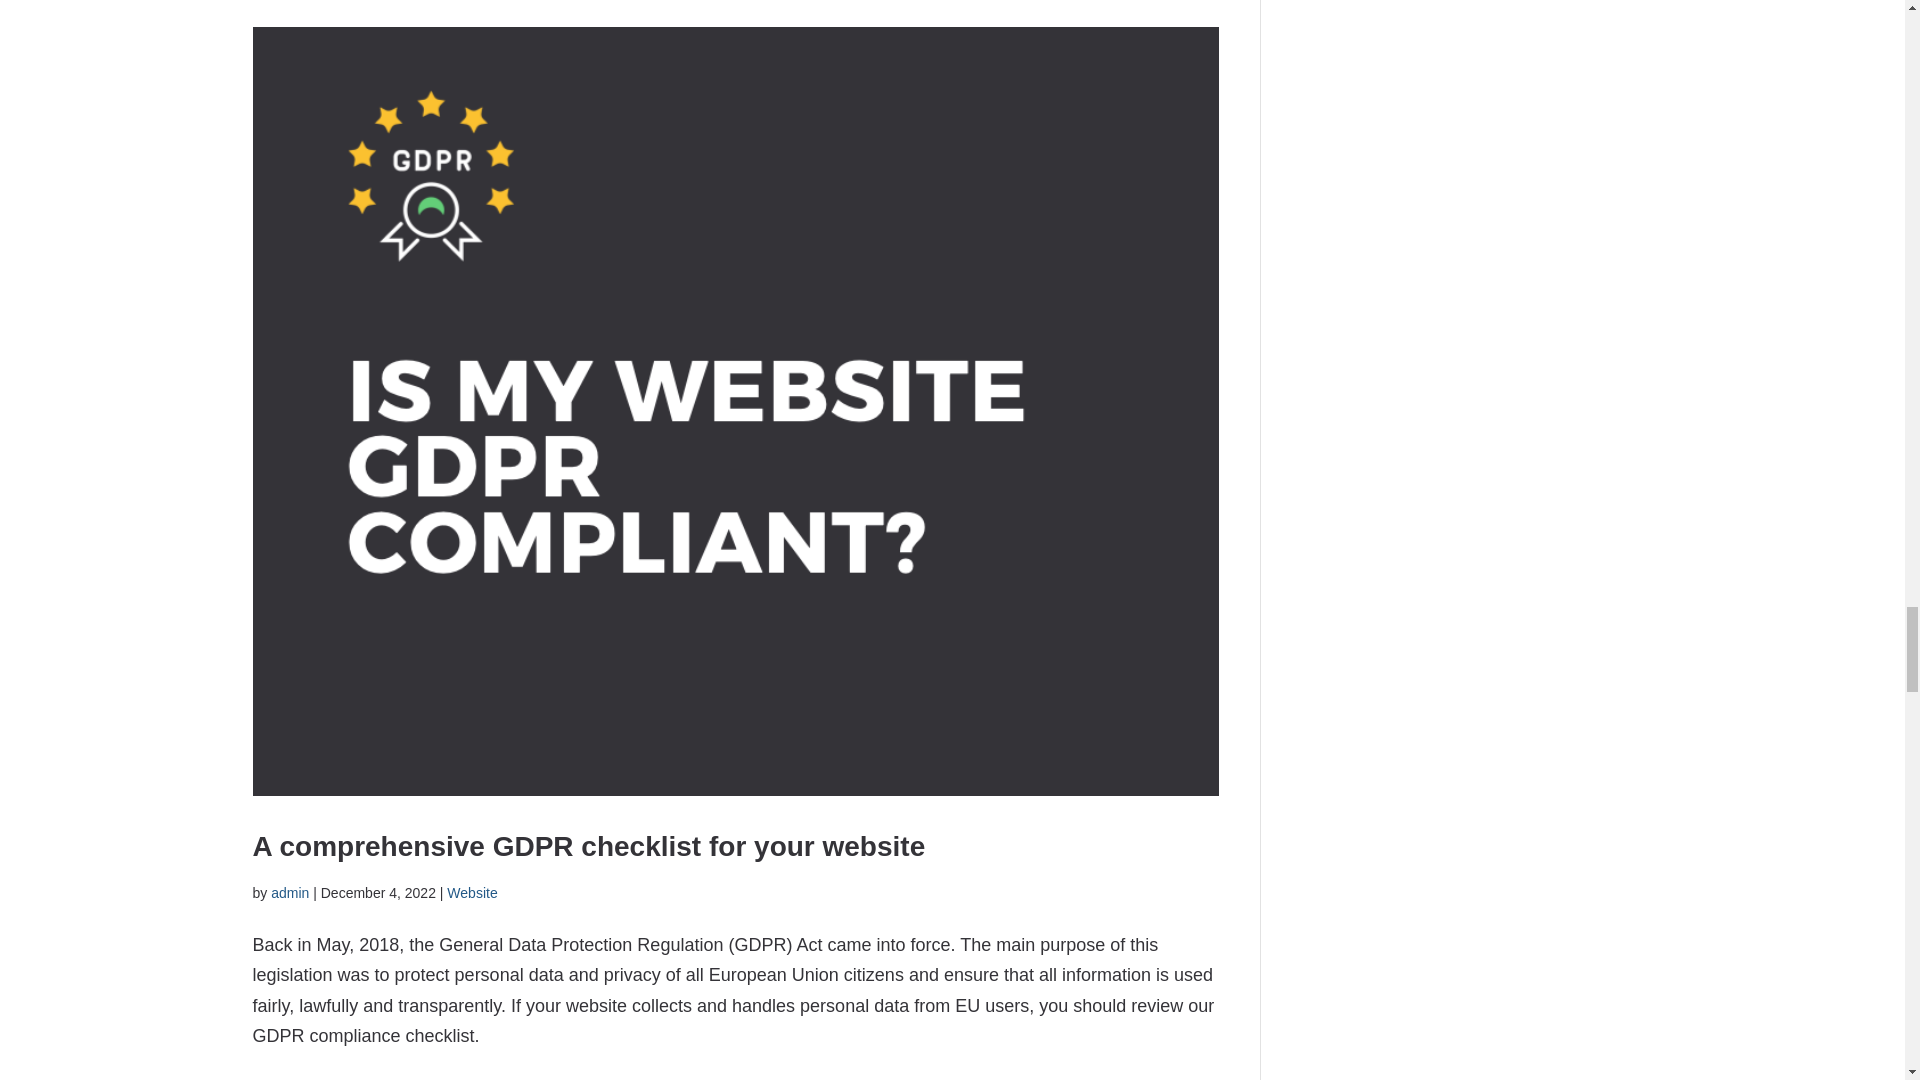  Describe the element at coordinates (290, 892) in the screenshot. I see `admin` at that location.